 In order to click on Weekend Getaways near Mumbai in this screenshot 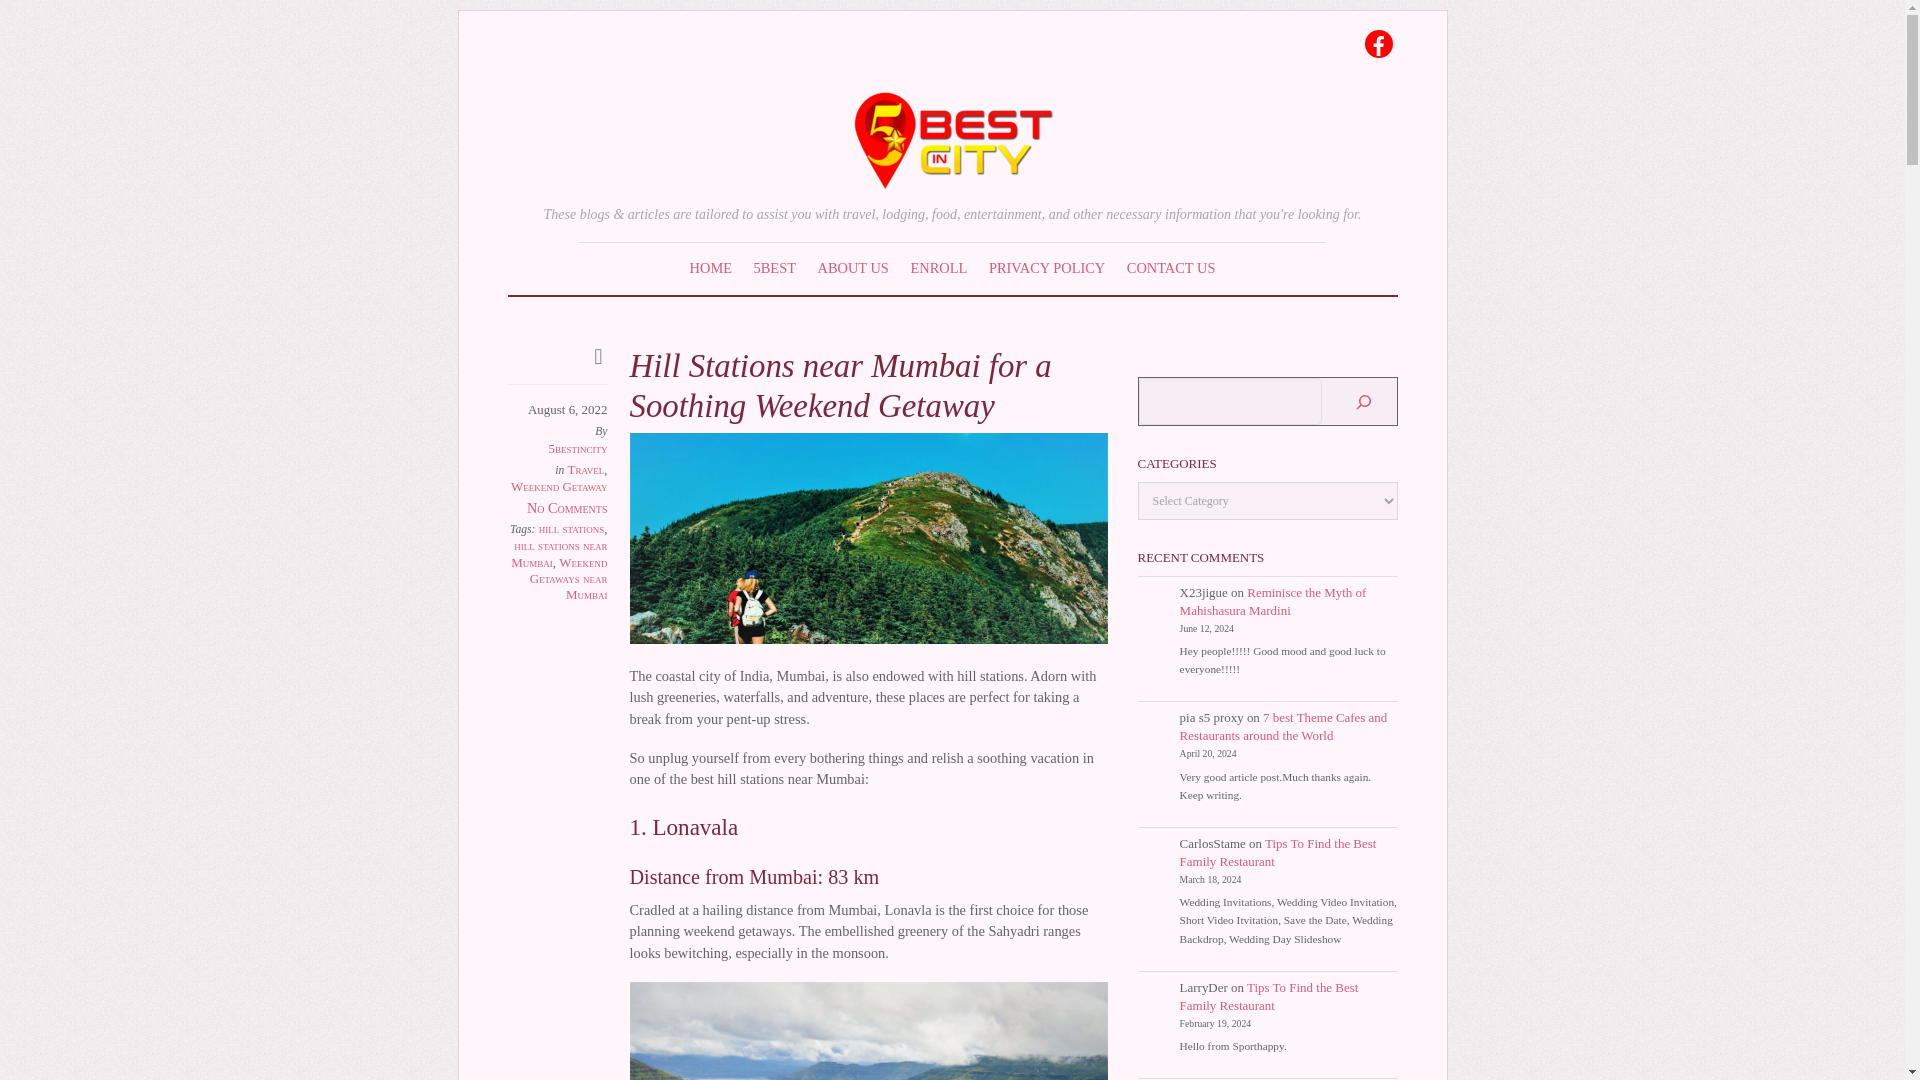, I will do `click(568, 578)`.